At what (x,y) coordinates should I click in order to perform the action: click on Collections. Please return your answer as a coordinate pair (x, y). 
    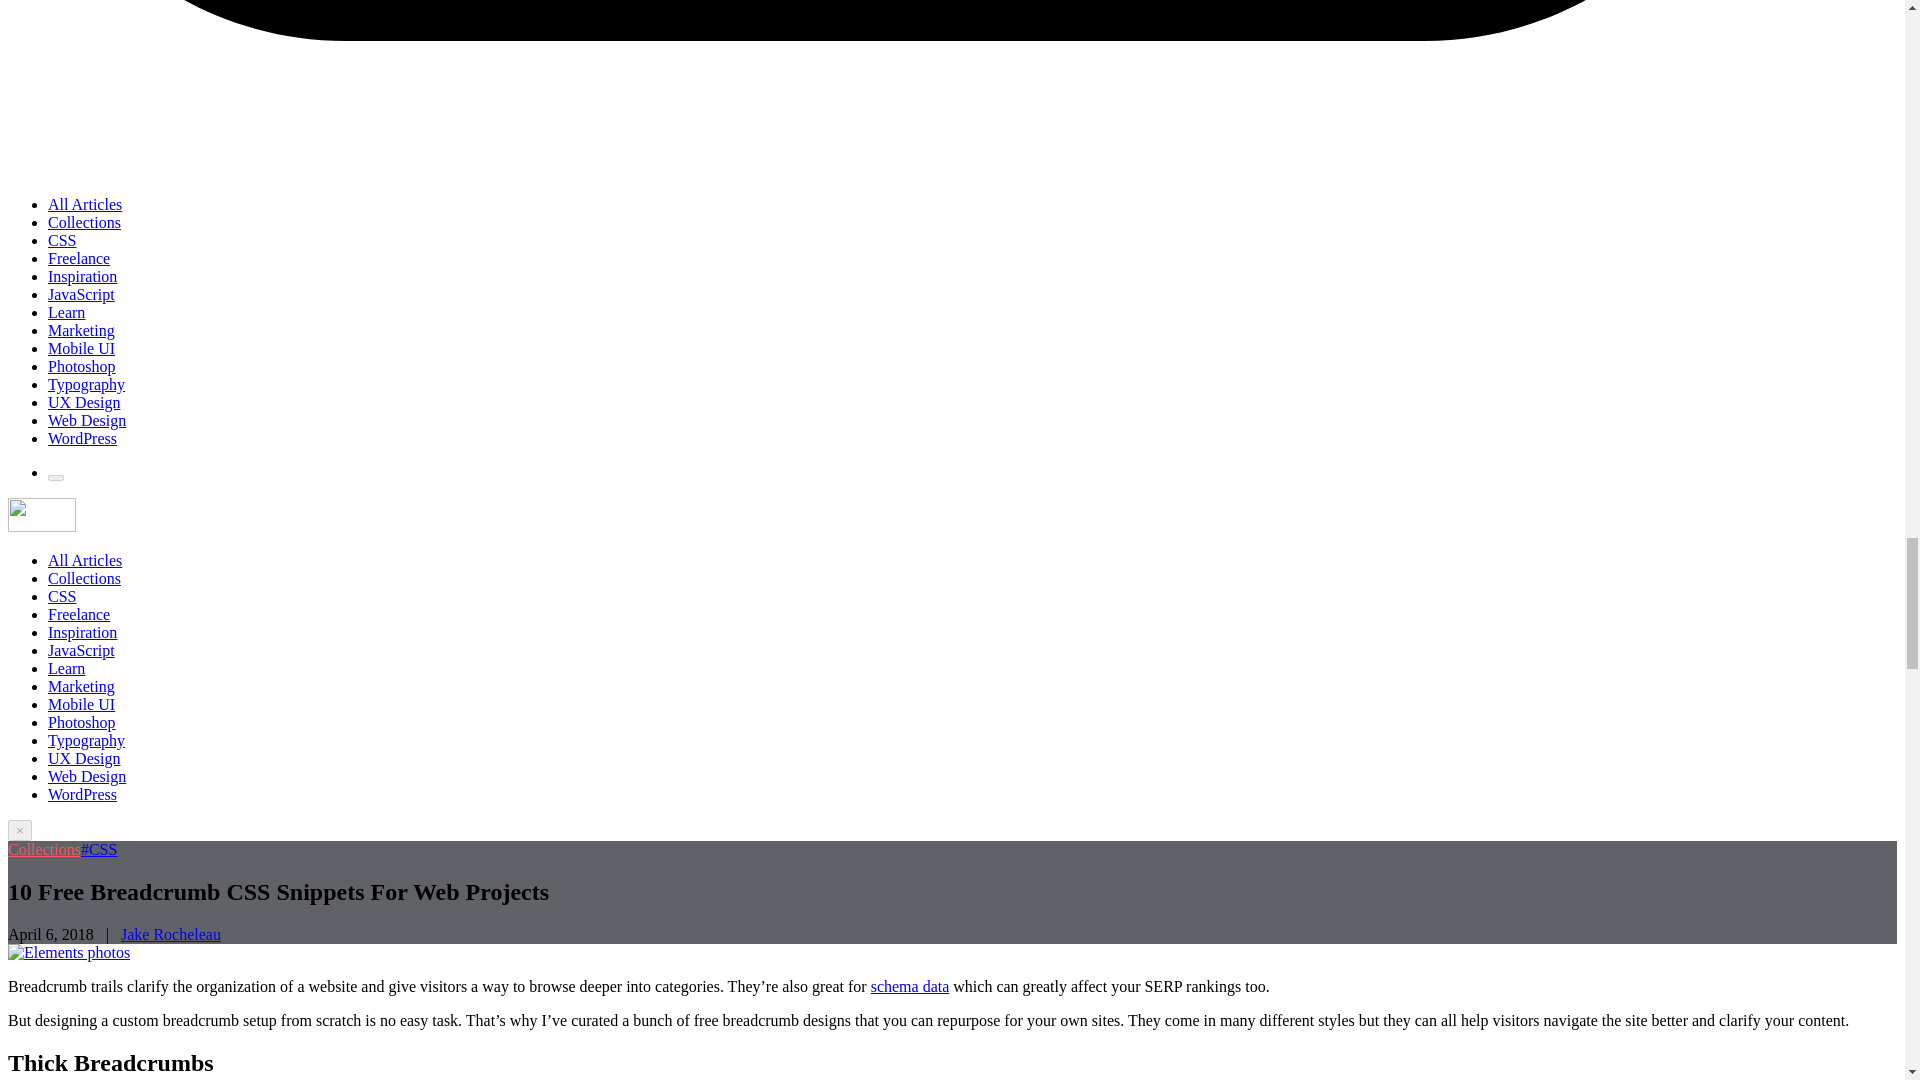
    Looking at the image, I should click on (84, 222).